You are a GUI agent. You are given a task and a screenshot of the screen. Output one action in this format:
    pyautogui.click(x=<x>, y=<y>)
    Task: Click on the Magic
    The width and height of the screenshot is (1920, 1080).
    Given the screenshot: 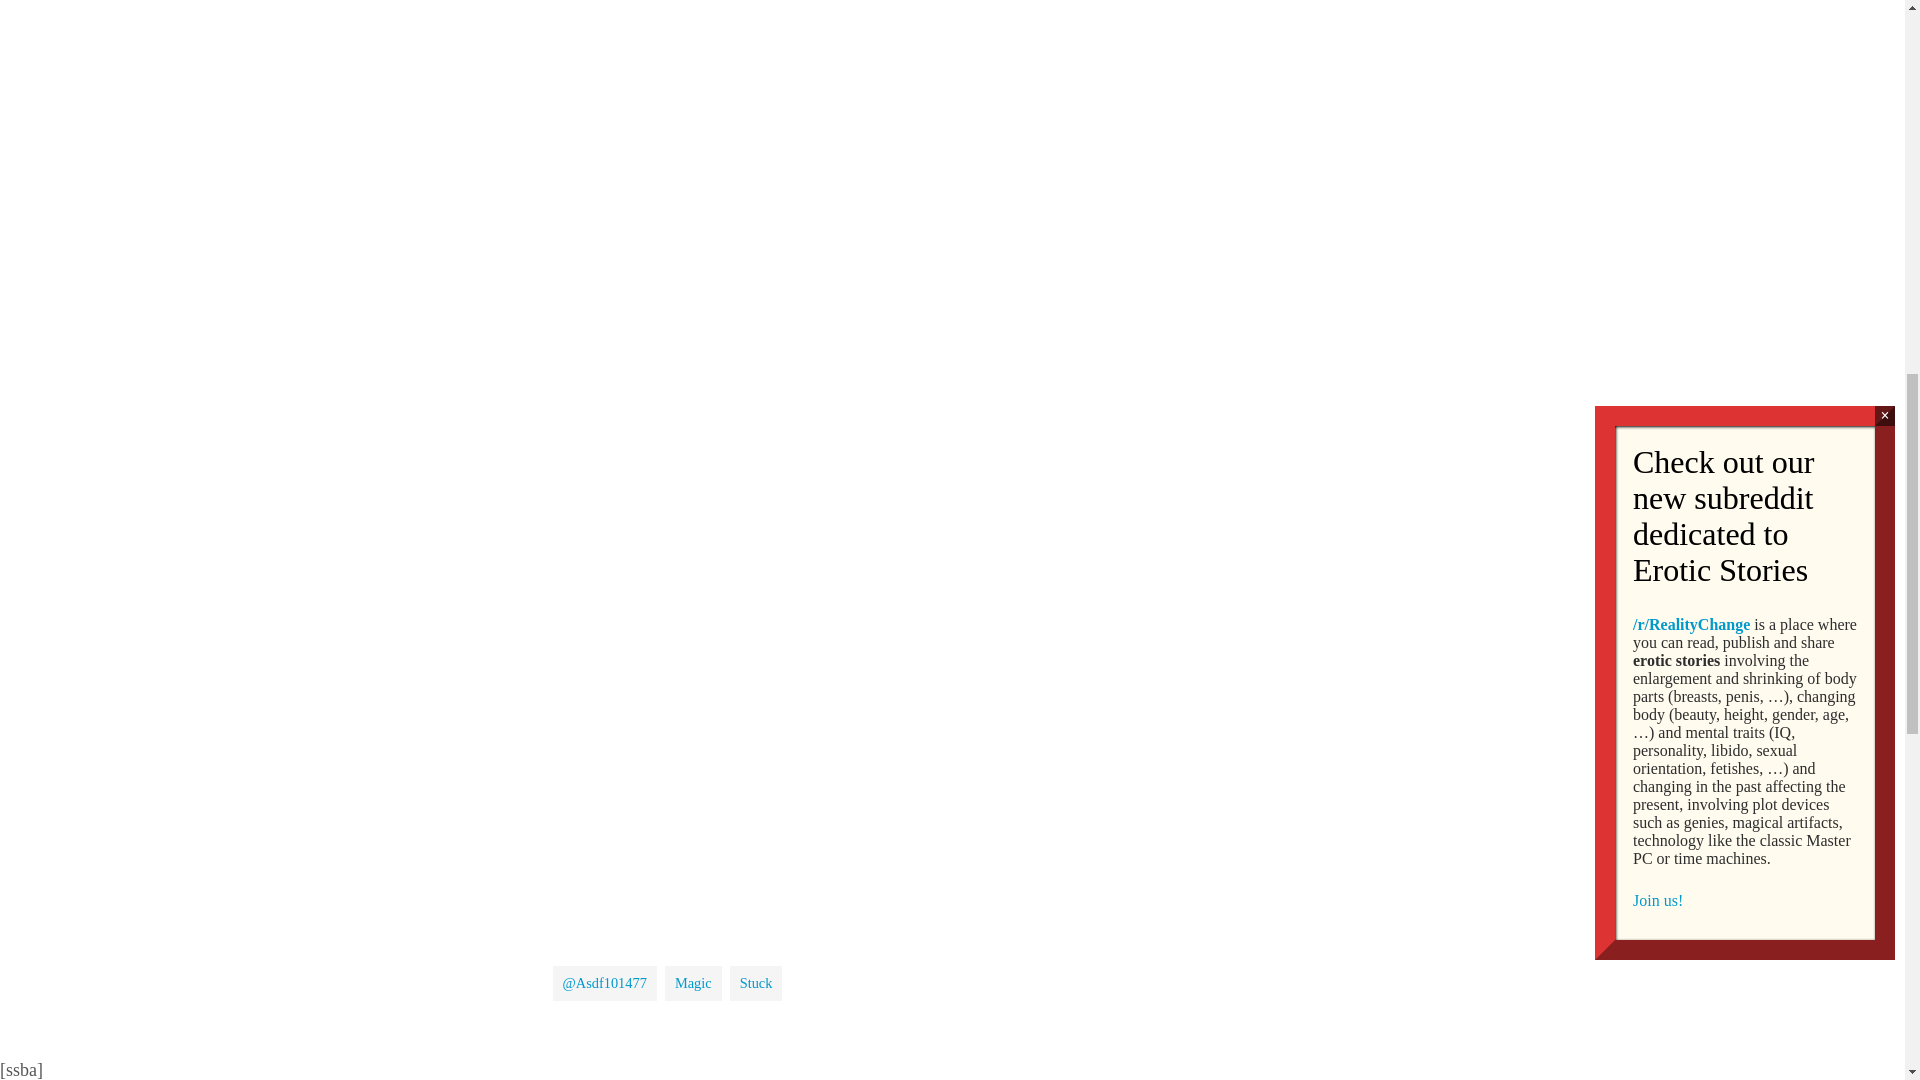 What is the action you would take?
    pyautogui.click(x=692, y=983)
    